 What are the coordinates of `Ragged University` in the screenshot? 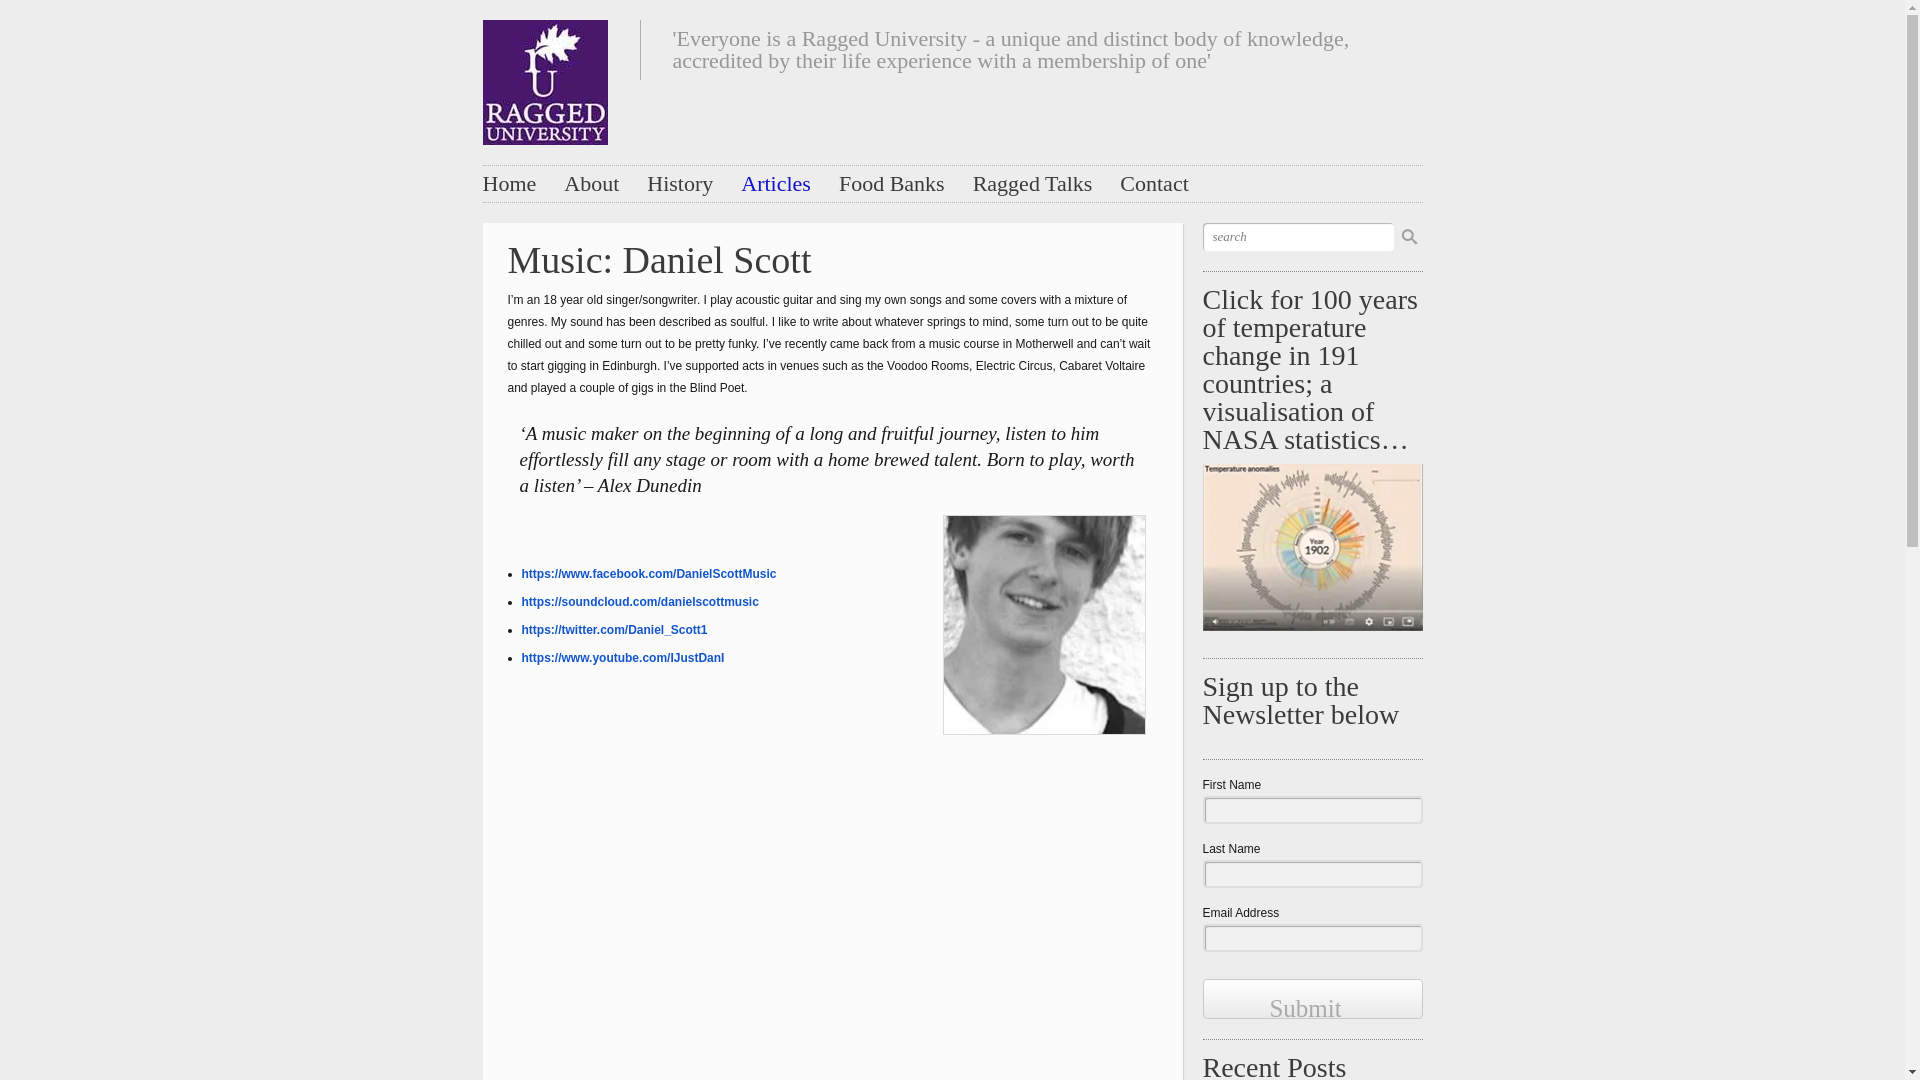 It's located at (544, 76).